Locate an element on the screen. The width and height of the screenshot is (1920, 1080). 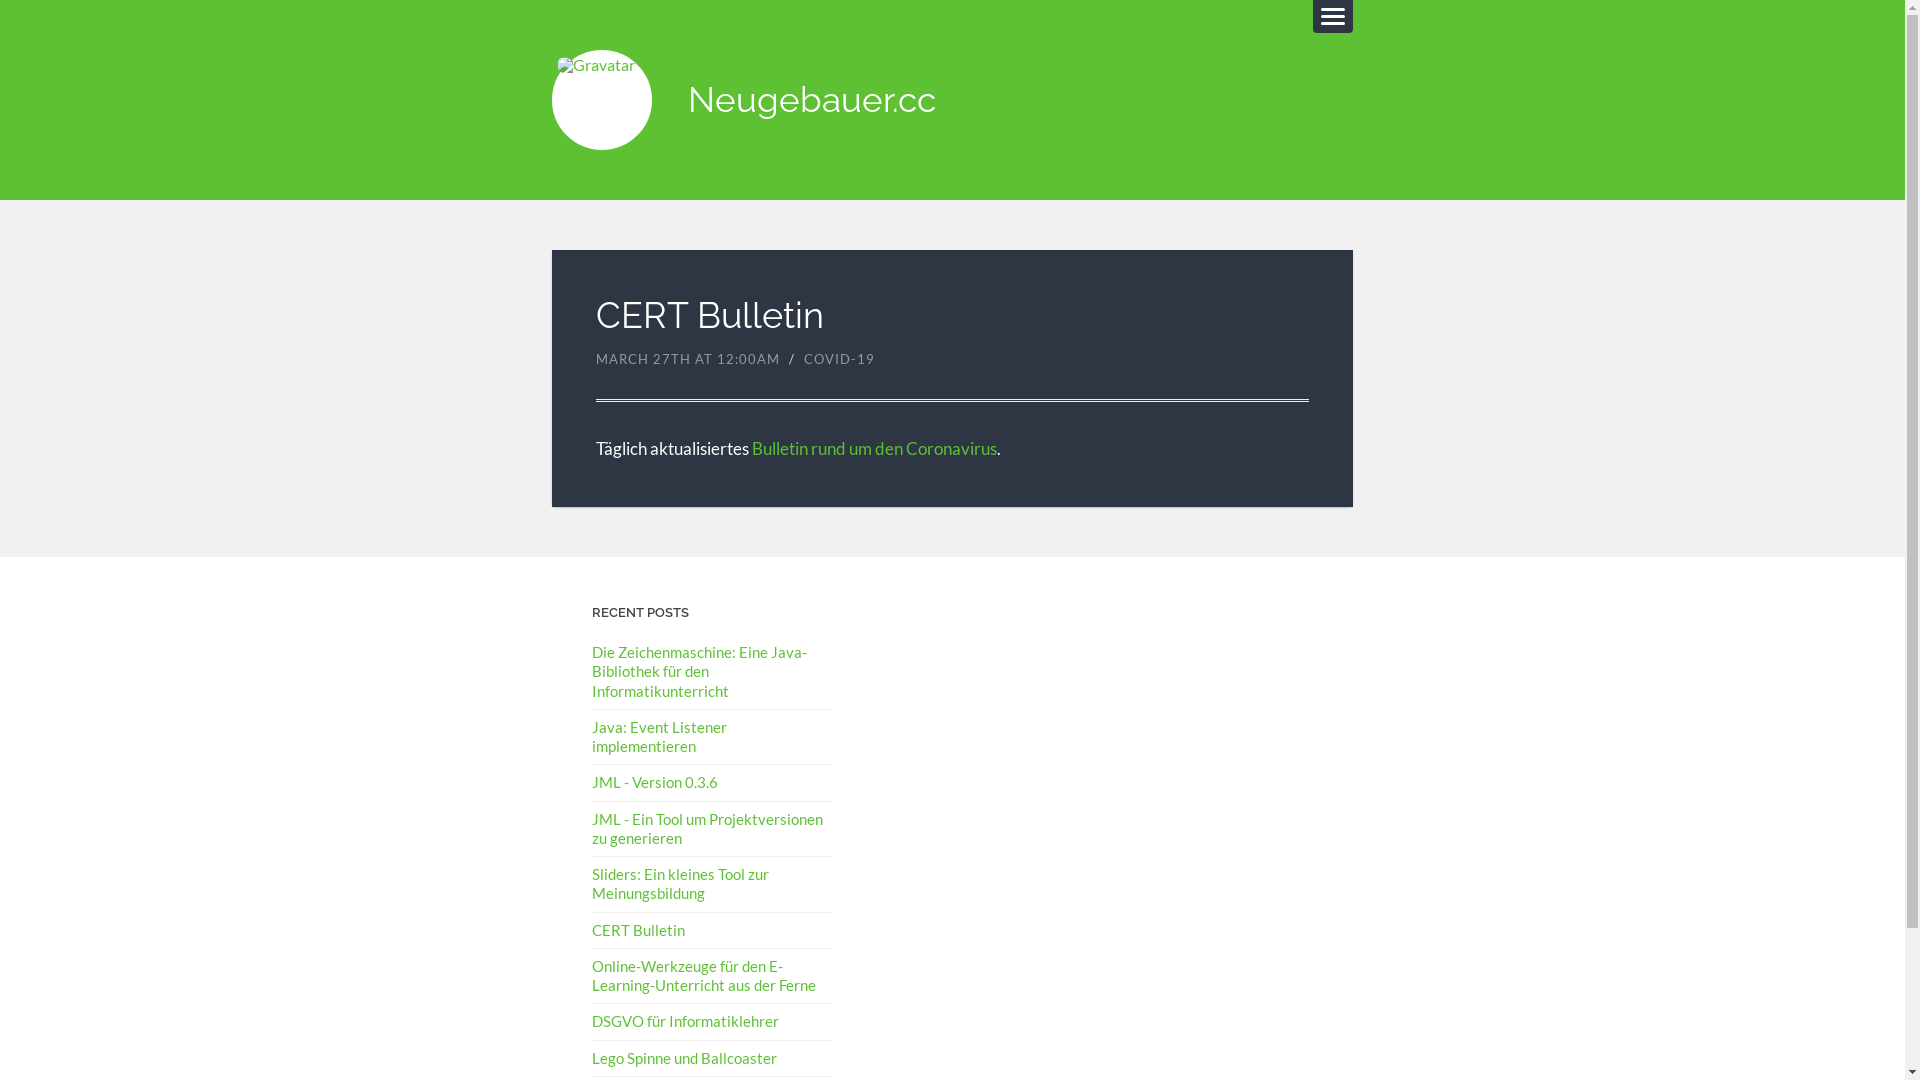
COVID-19 is located at coordinates (838, 358).